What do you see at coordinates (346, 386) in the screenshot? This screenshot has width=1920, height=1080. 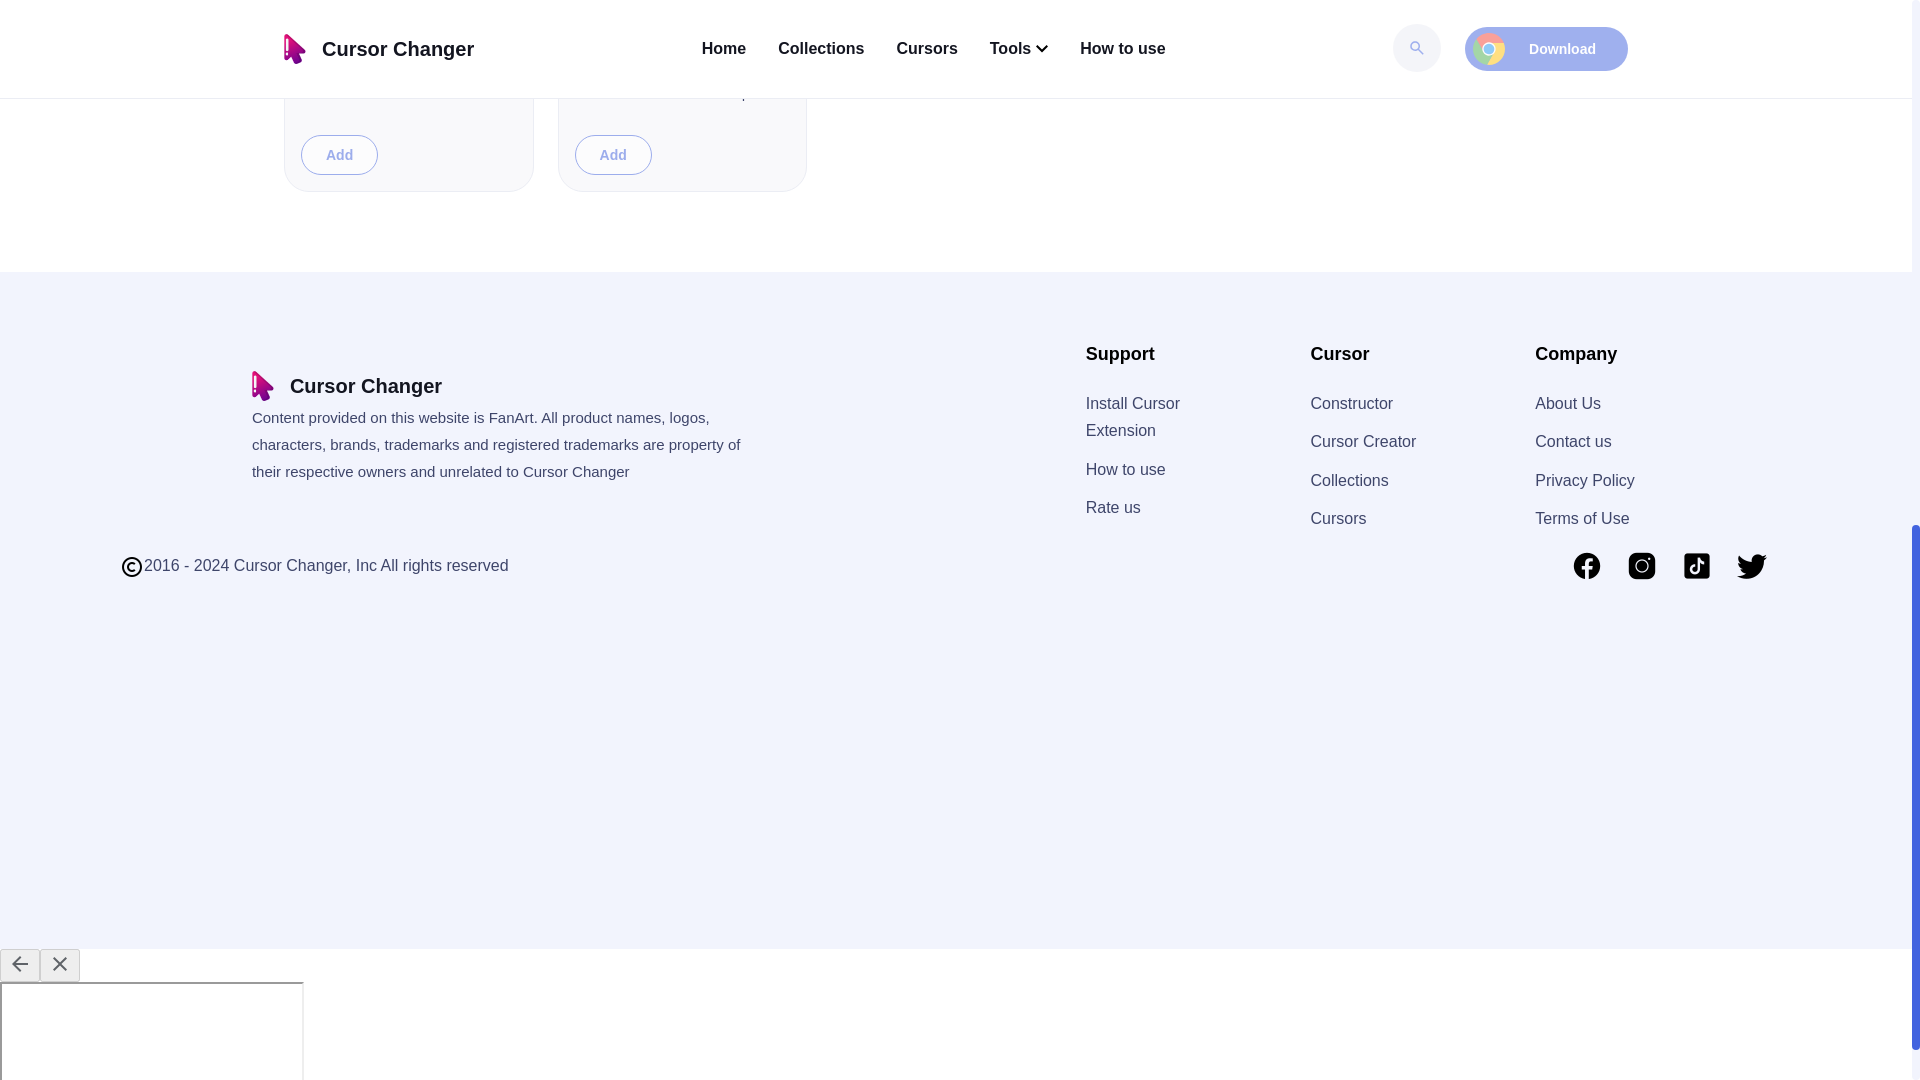 I see `Cursor Changer` at bounding box center [346, 386].